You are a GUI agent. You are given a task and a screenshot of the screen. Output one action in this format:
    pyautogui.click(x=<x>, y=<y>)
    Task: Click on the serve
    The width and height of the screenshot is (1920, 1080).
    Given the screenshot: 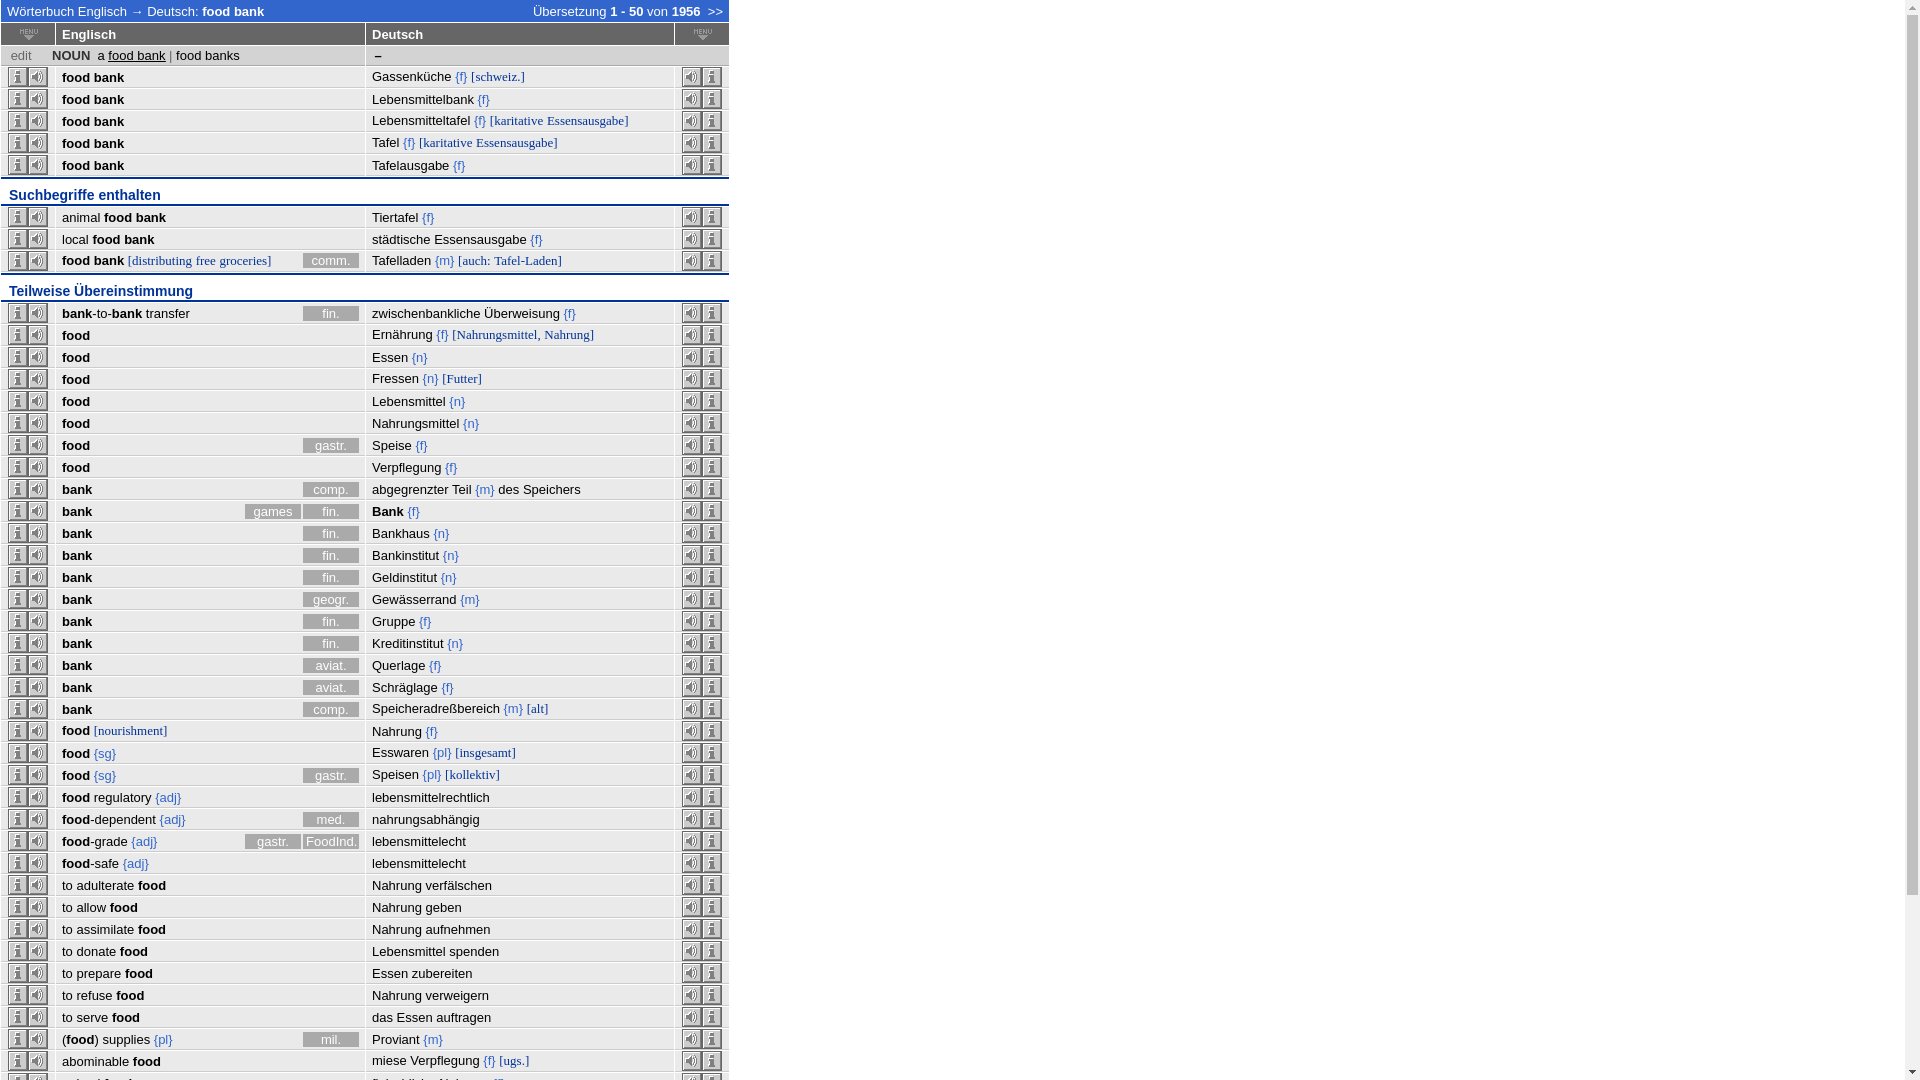 What is the action you would take?
    pyautogui.click(x=92, y=1018)
    